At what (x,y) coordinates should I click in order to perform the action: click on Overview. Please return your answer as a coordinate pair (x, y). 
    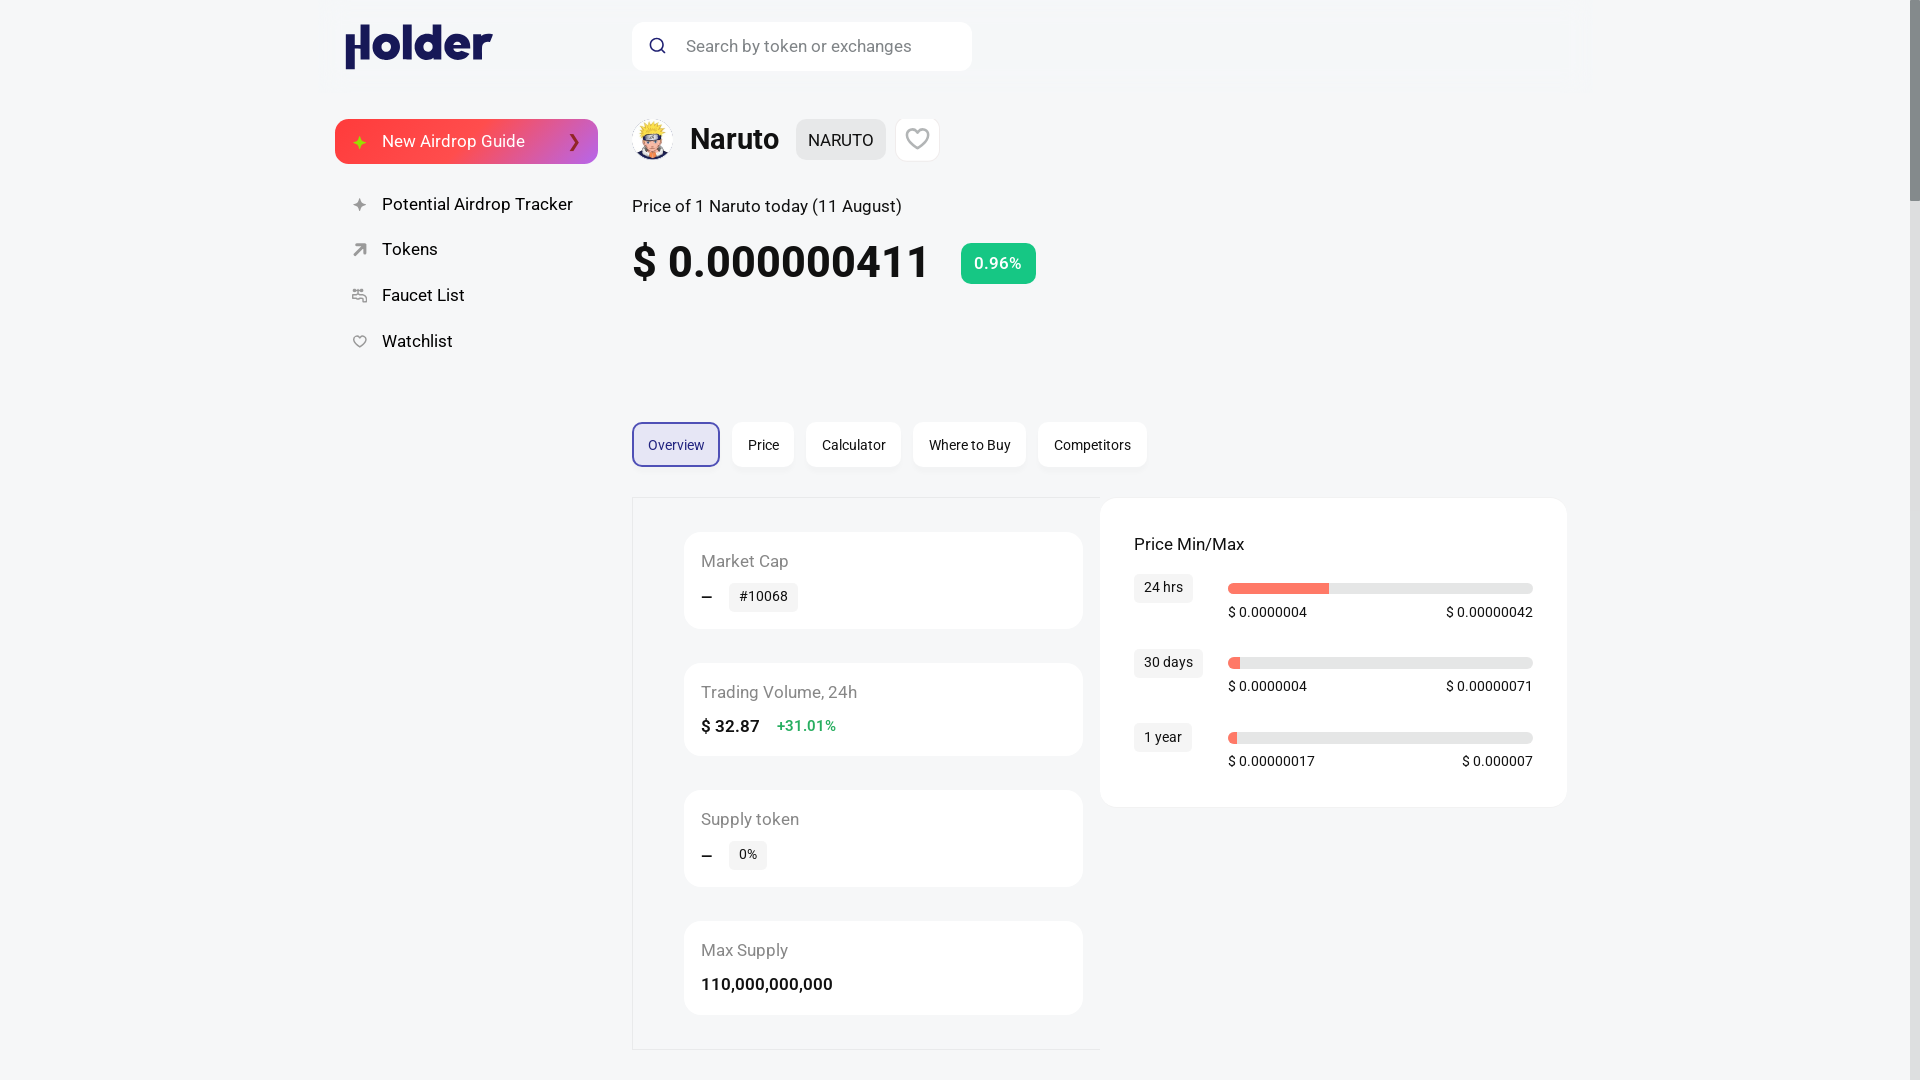
    Looking at the image, I should click on (676, 444).